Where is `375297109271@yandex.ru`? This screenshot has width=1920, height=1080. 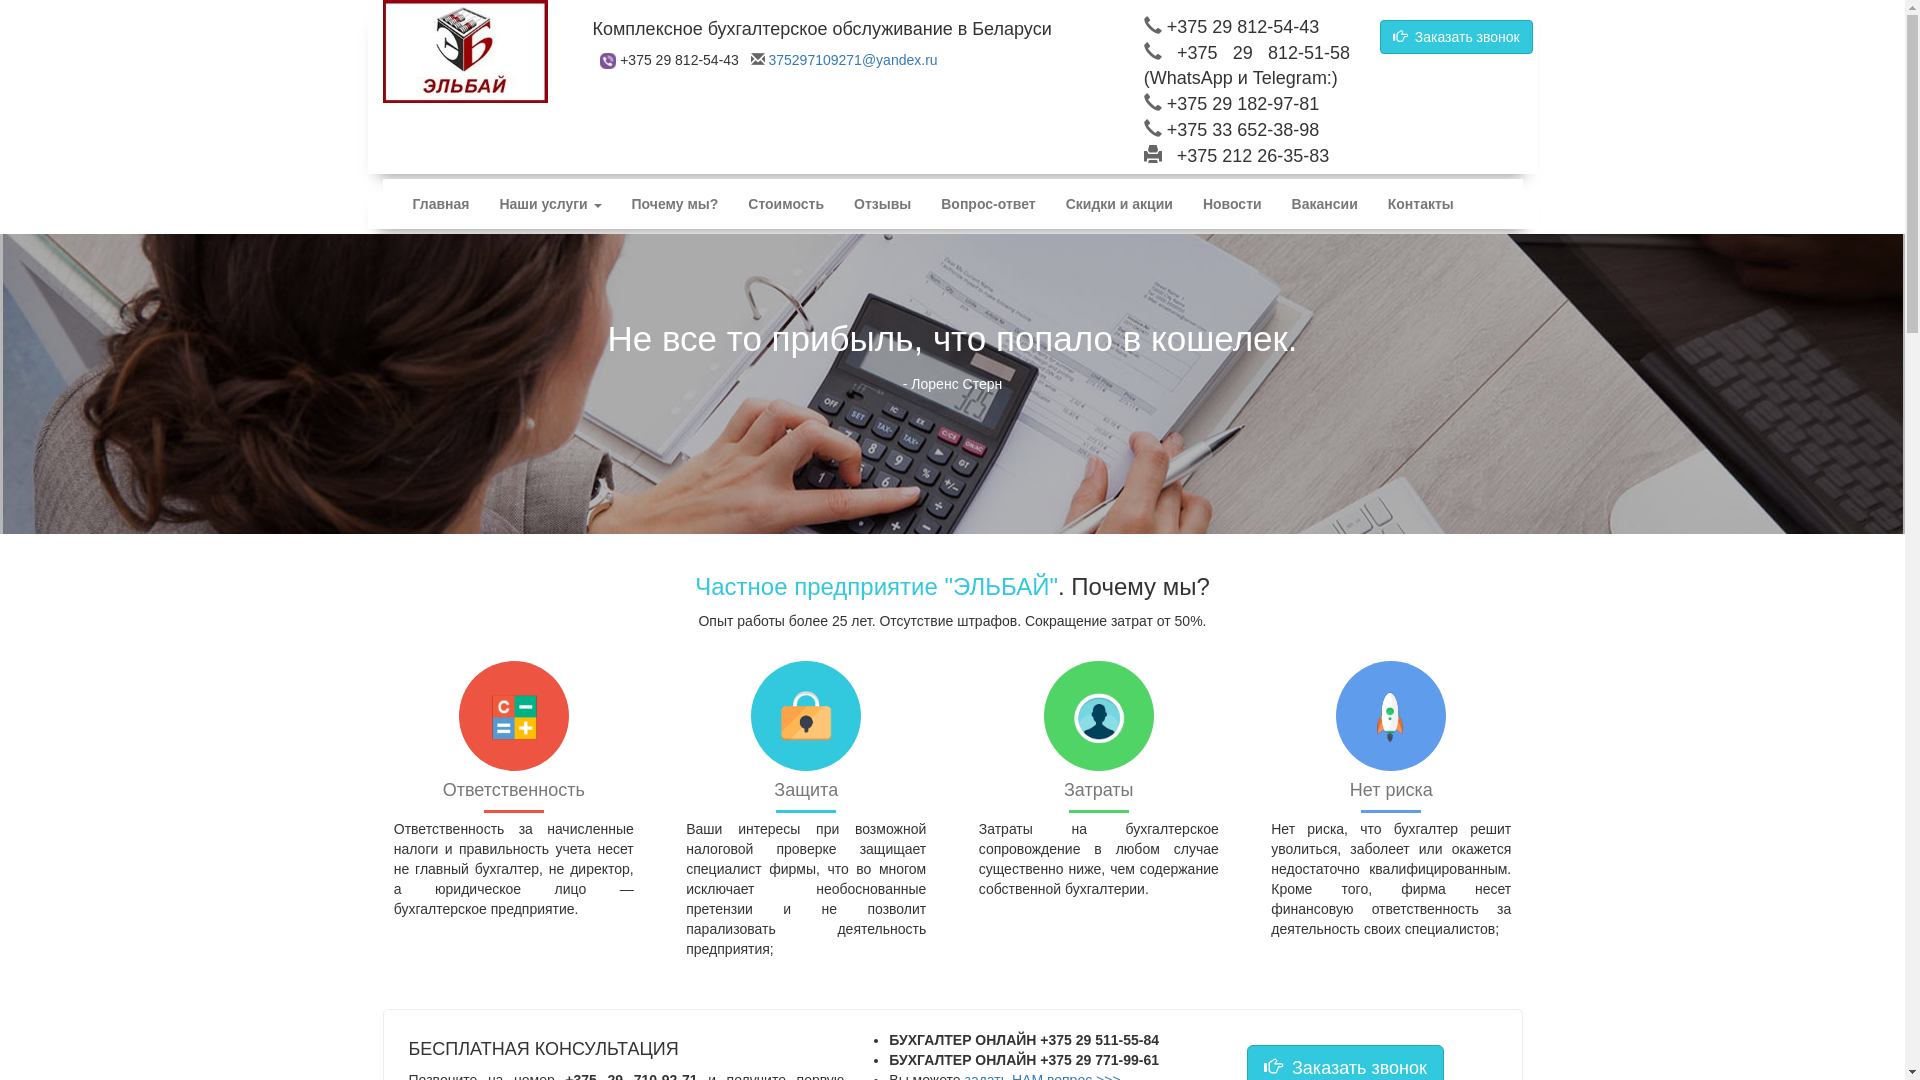 375297109271@yandex.ru is located at coordinates (852, 60).